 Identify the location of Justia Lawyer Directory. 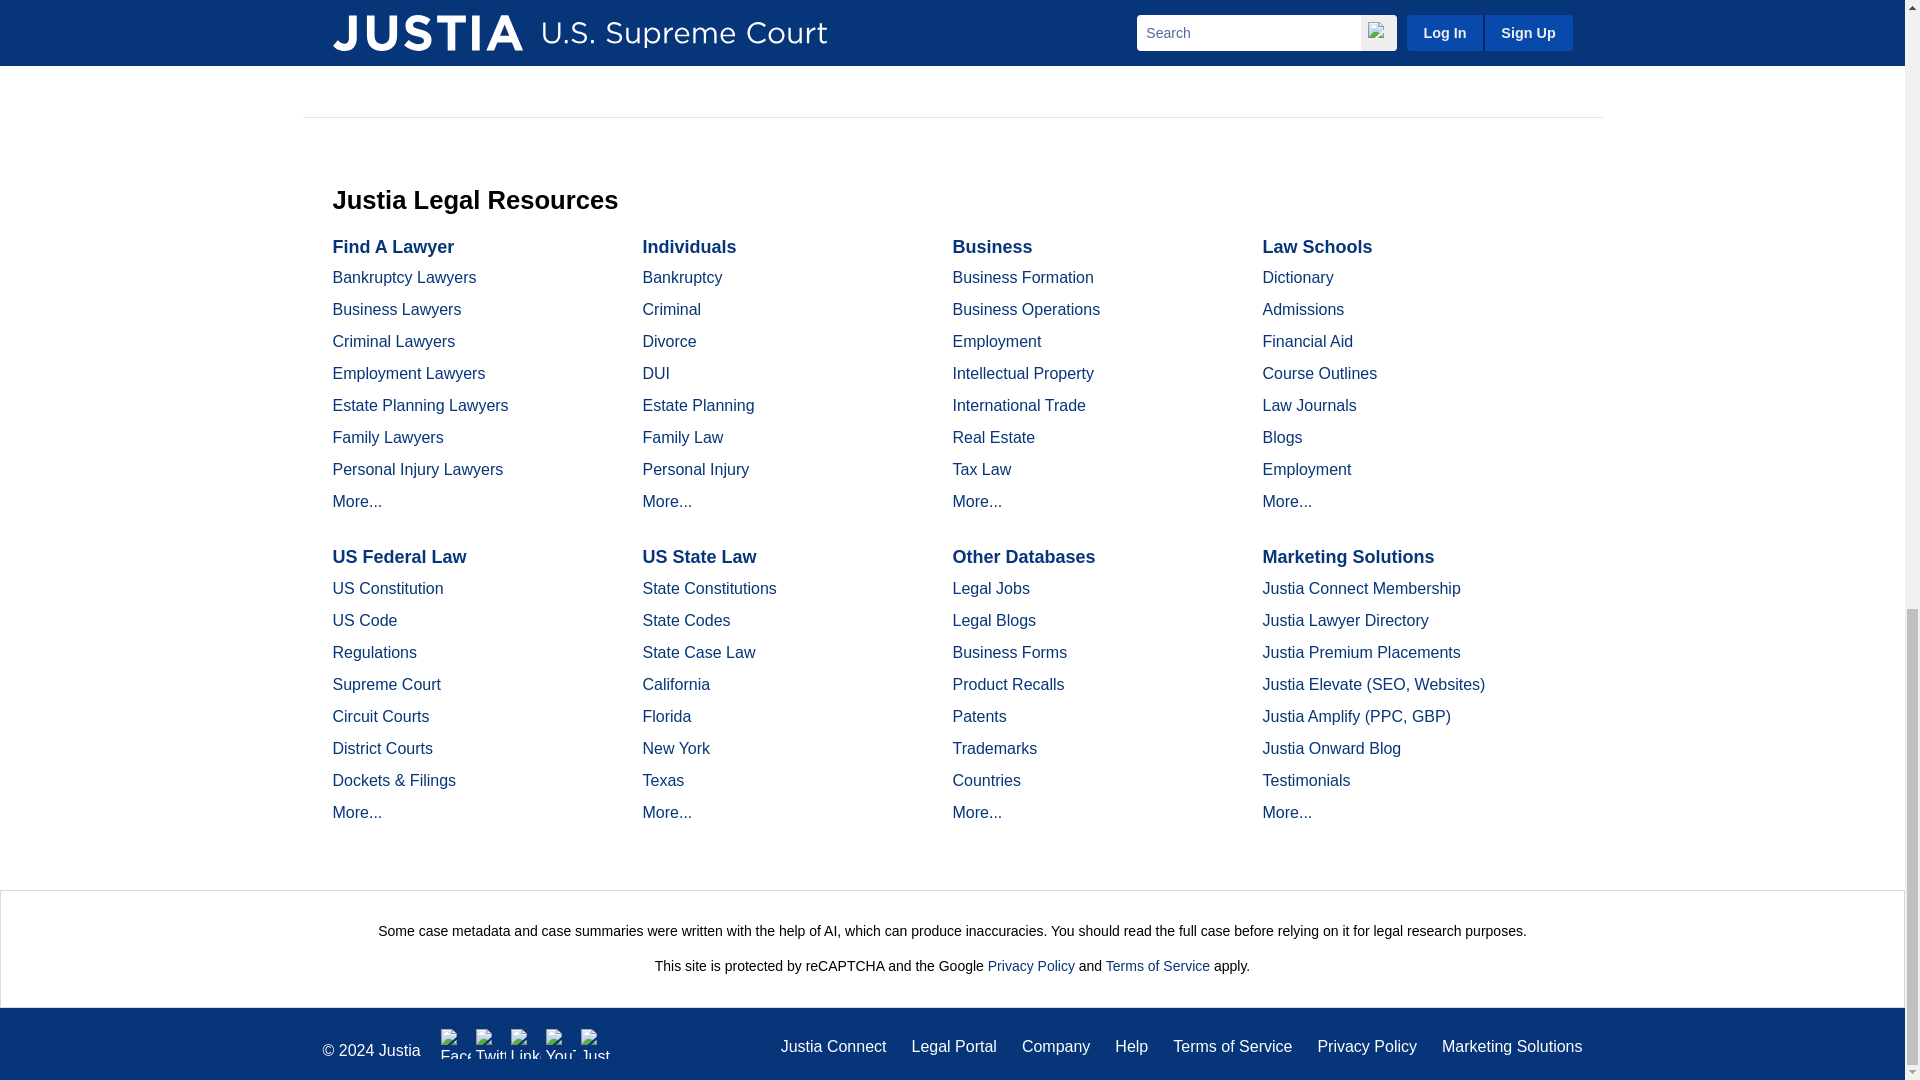
(596, 1044).